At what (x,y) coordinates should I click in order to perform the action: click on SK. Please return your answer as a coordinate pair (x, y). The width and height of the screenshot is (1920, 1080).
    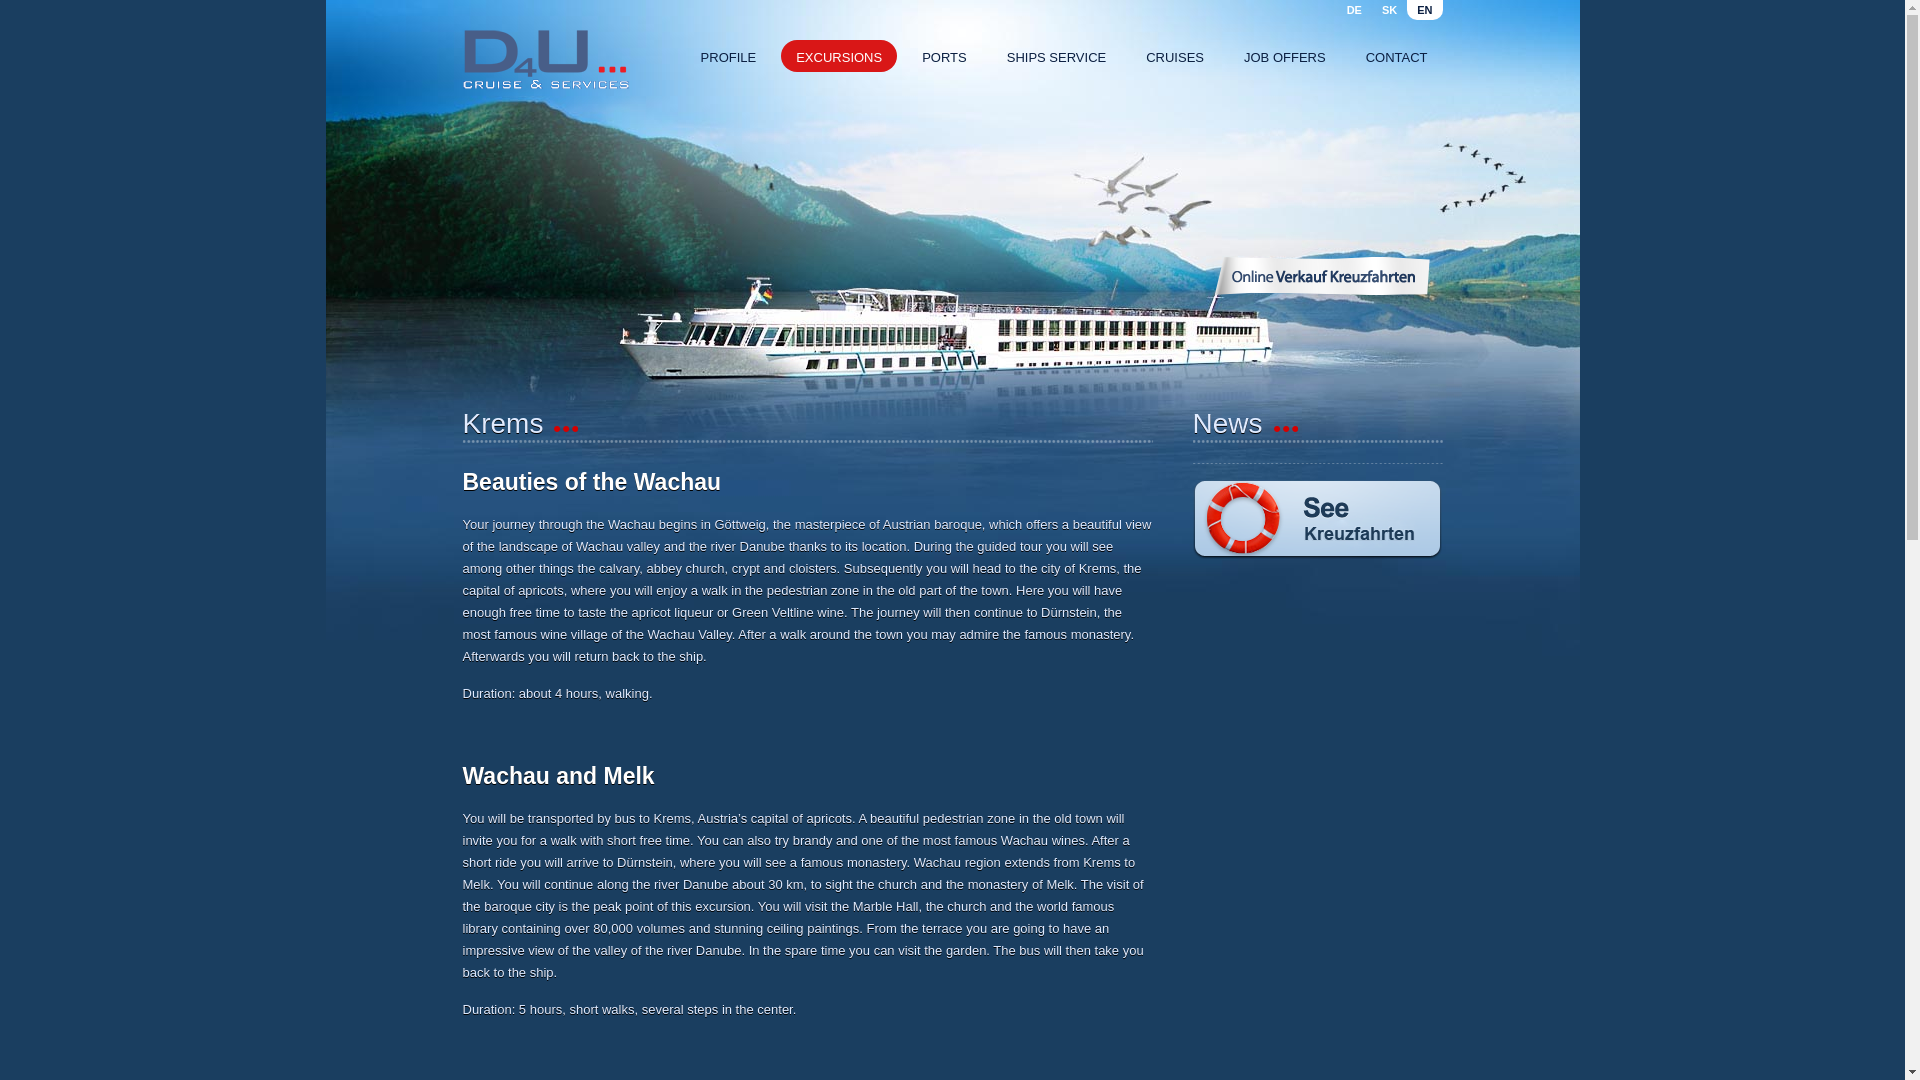
    Looking at the image, I should click on (1390, 10).